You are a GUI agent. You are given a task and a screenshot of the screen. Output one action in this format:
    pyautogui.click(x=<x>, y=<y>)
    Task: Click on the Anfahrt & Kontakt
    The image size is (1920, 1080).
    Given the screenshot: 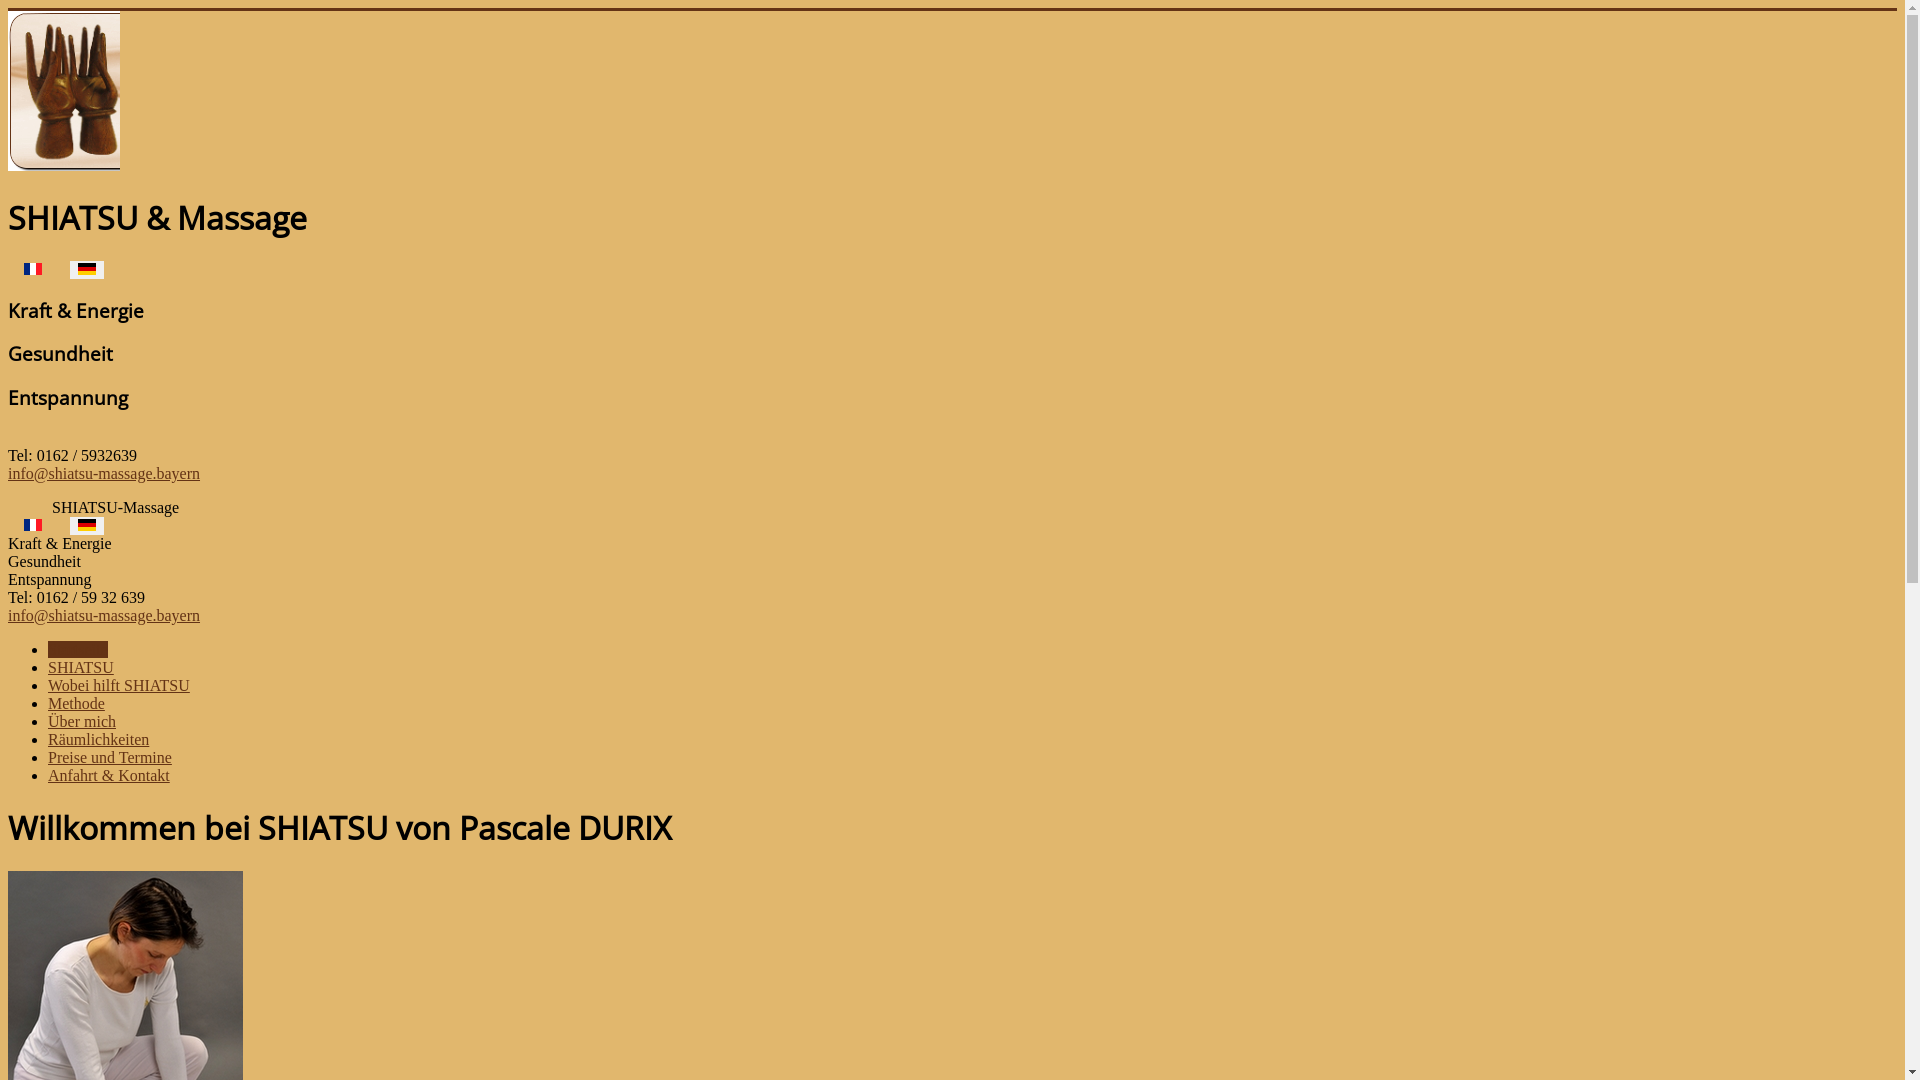 What is the action you would take?
    pyautogui.click(x=109, y=776)
    